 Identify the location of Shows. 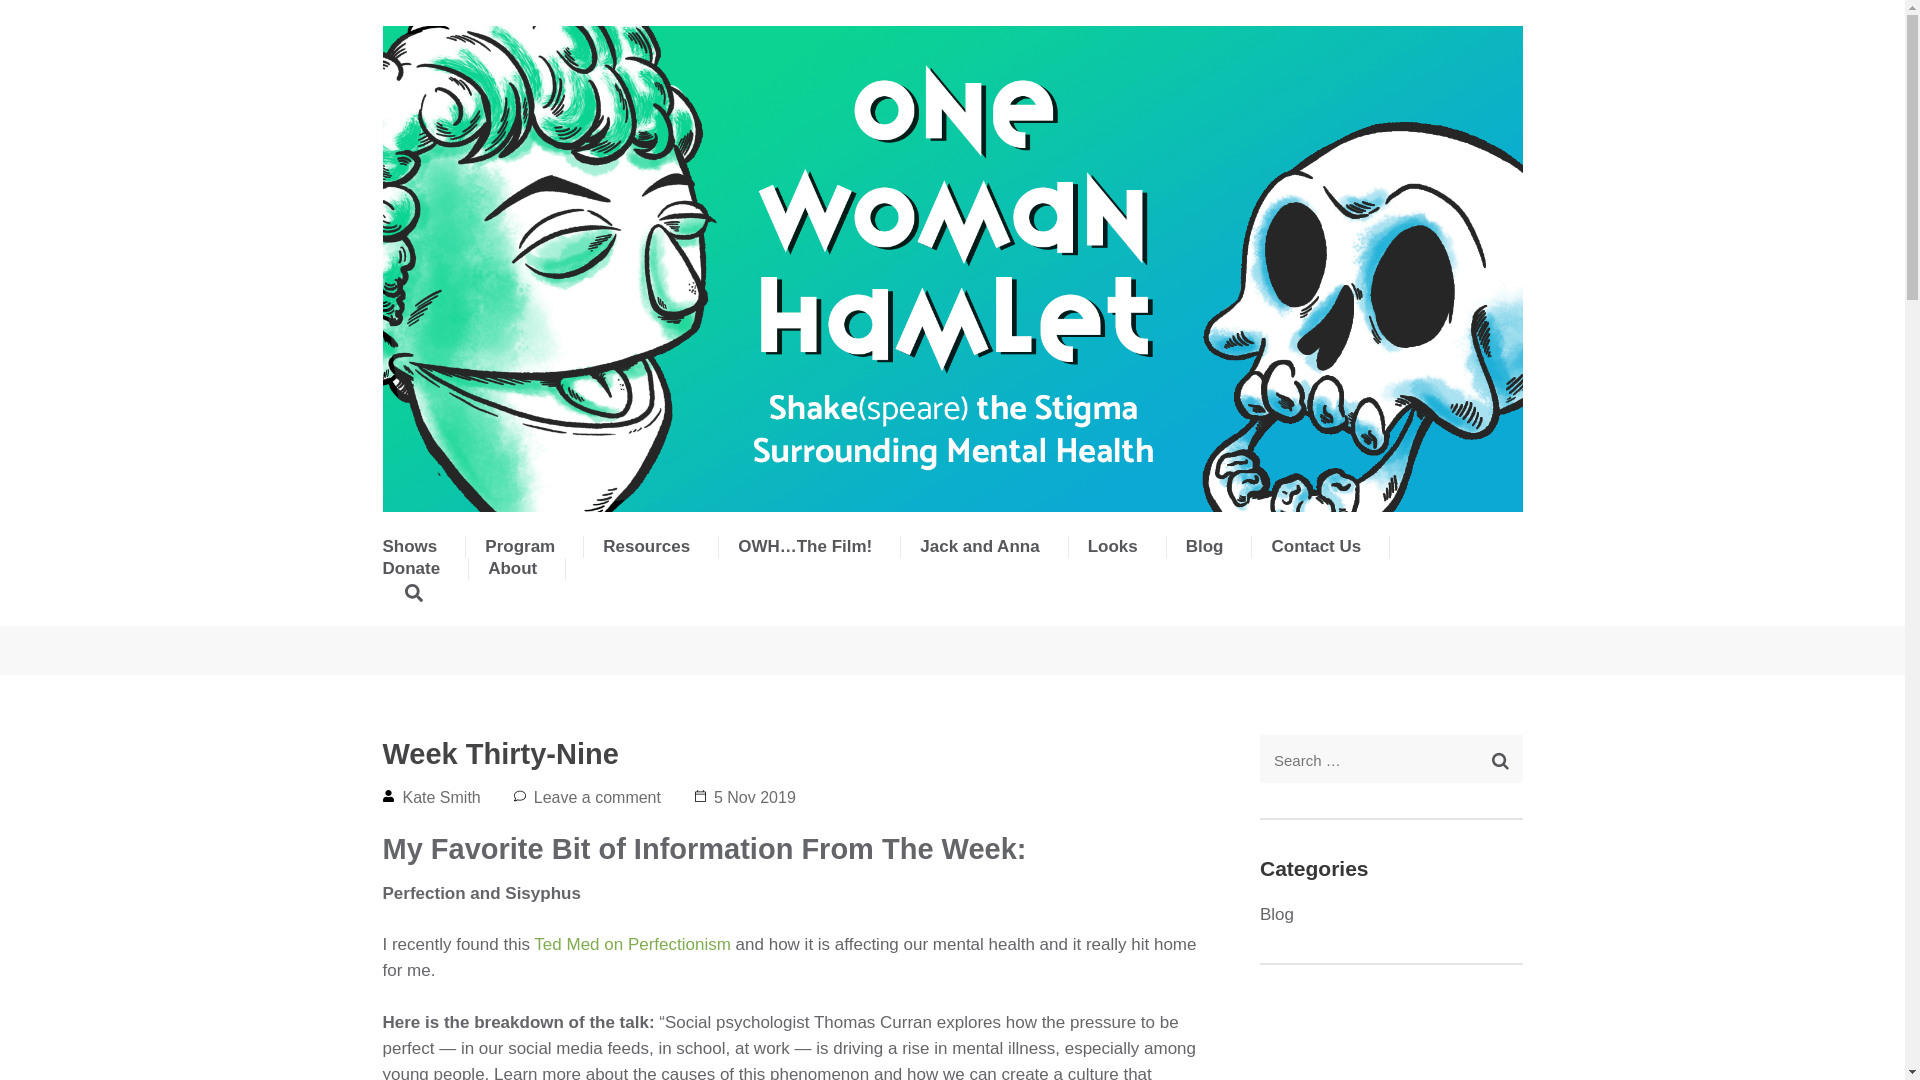
(410, 562).